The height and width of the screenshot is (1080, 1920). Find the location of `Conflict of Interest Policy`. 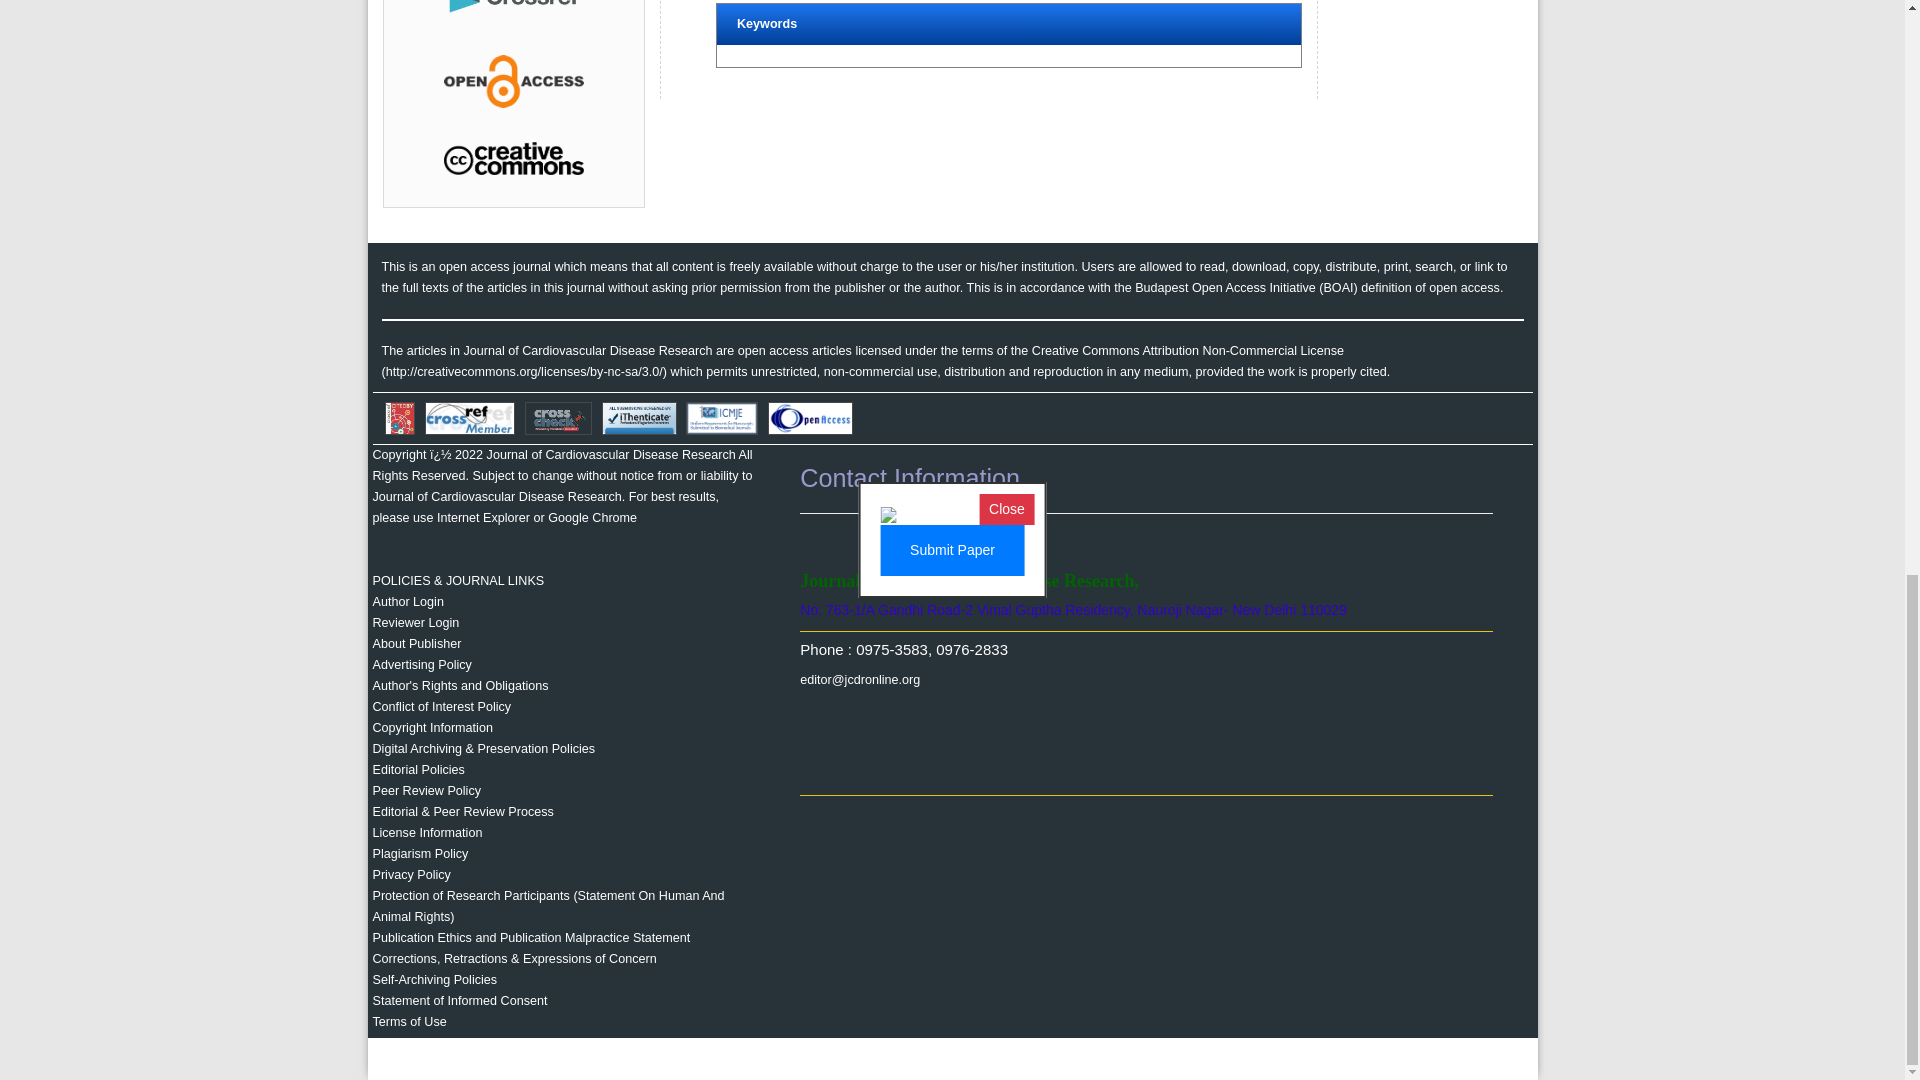

Conflict of Interest Policy is located at coordinates (441, 706).